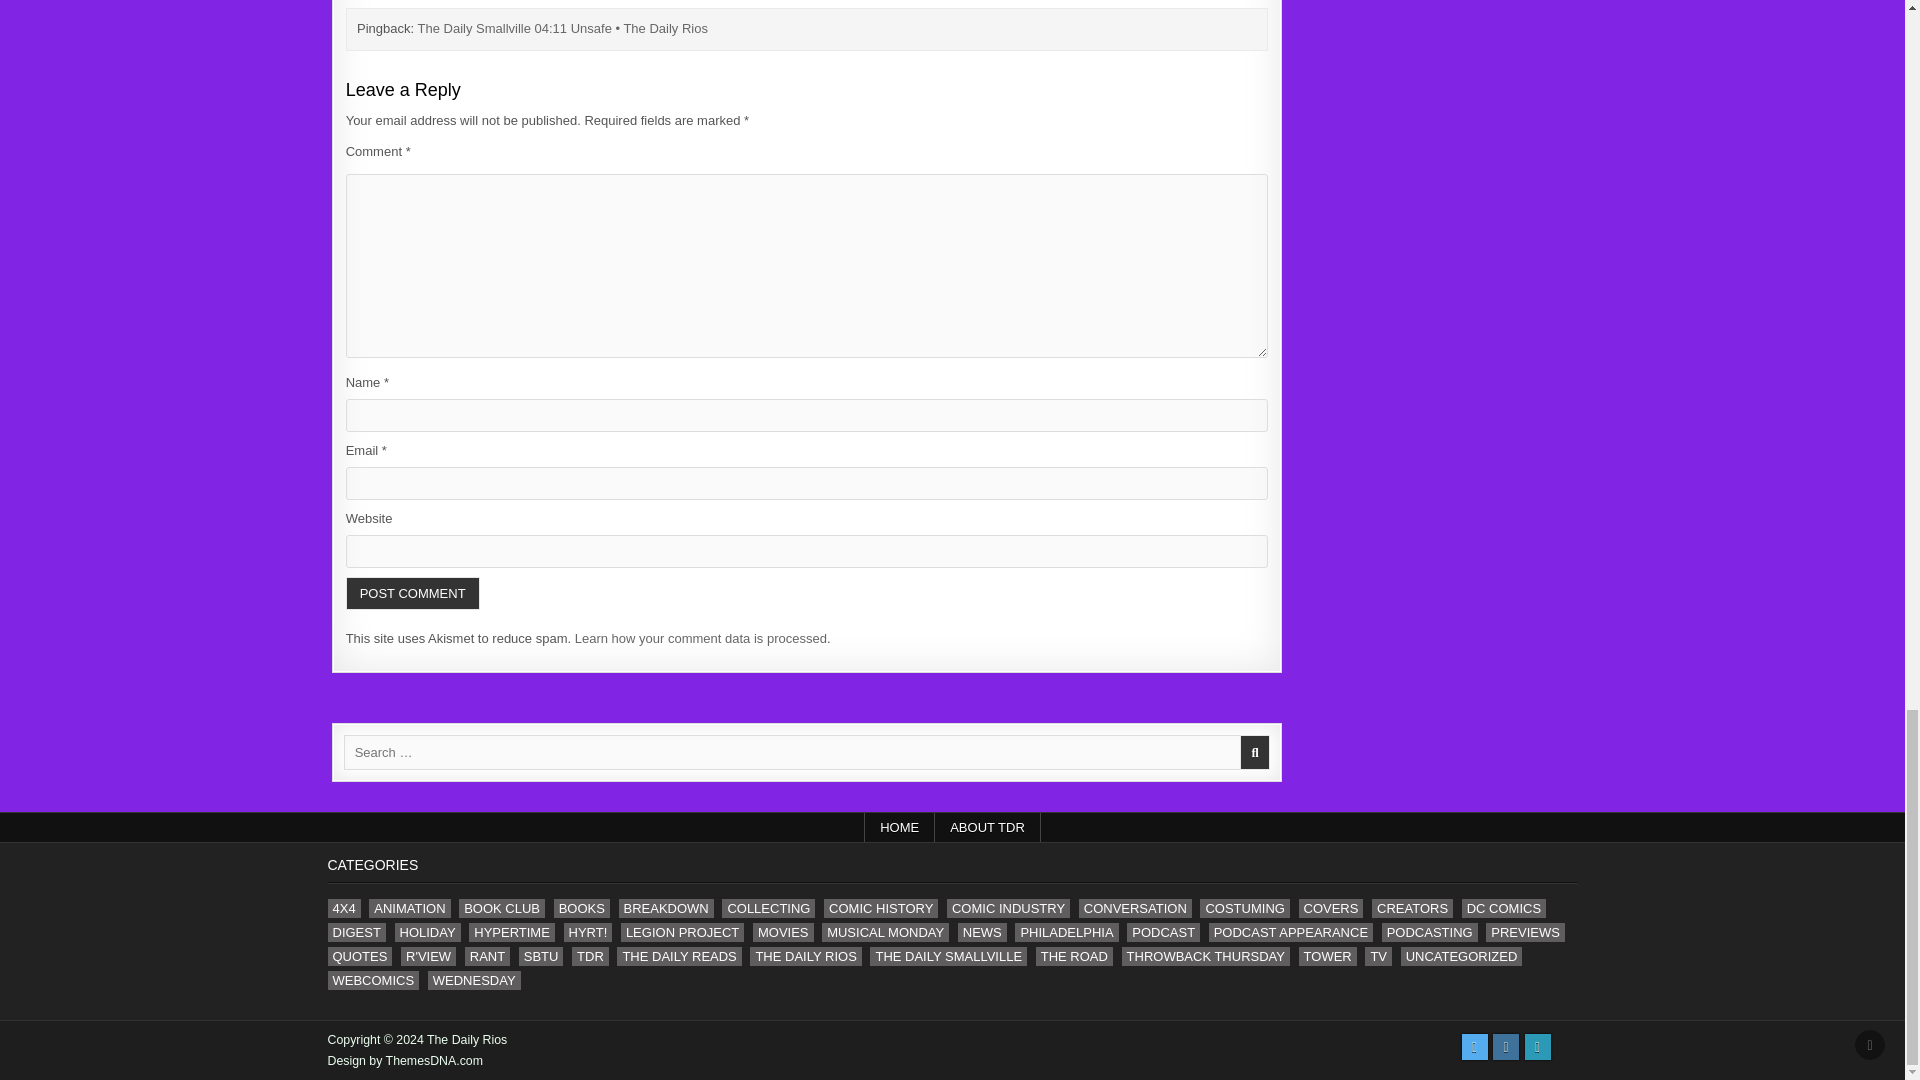 The height and width of the screenshot is (1080, 1920). What do you see at coordinates (1412, 908) in the screenshot?
I see `CREATORS` at bounding box center [1412, 908].